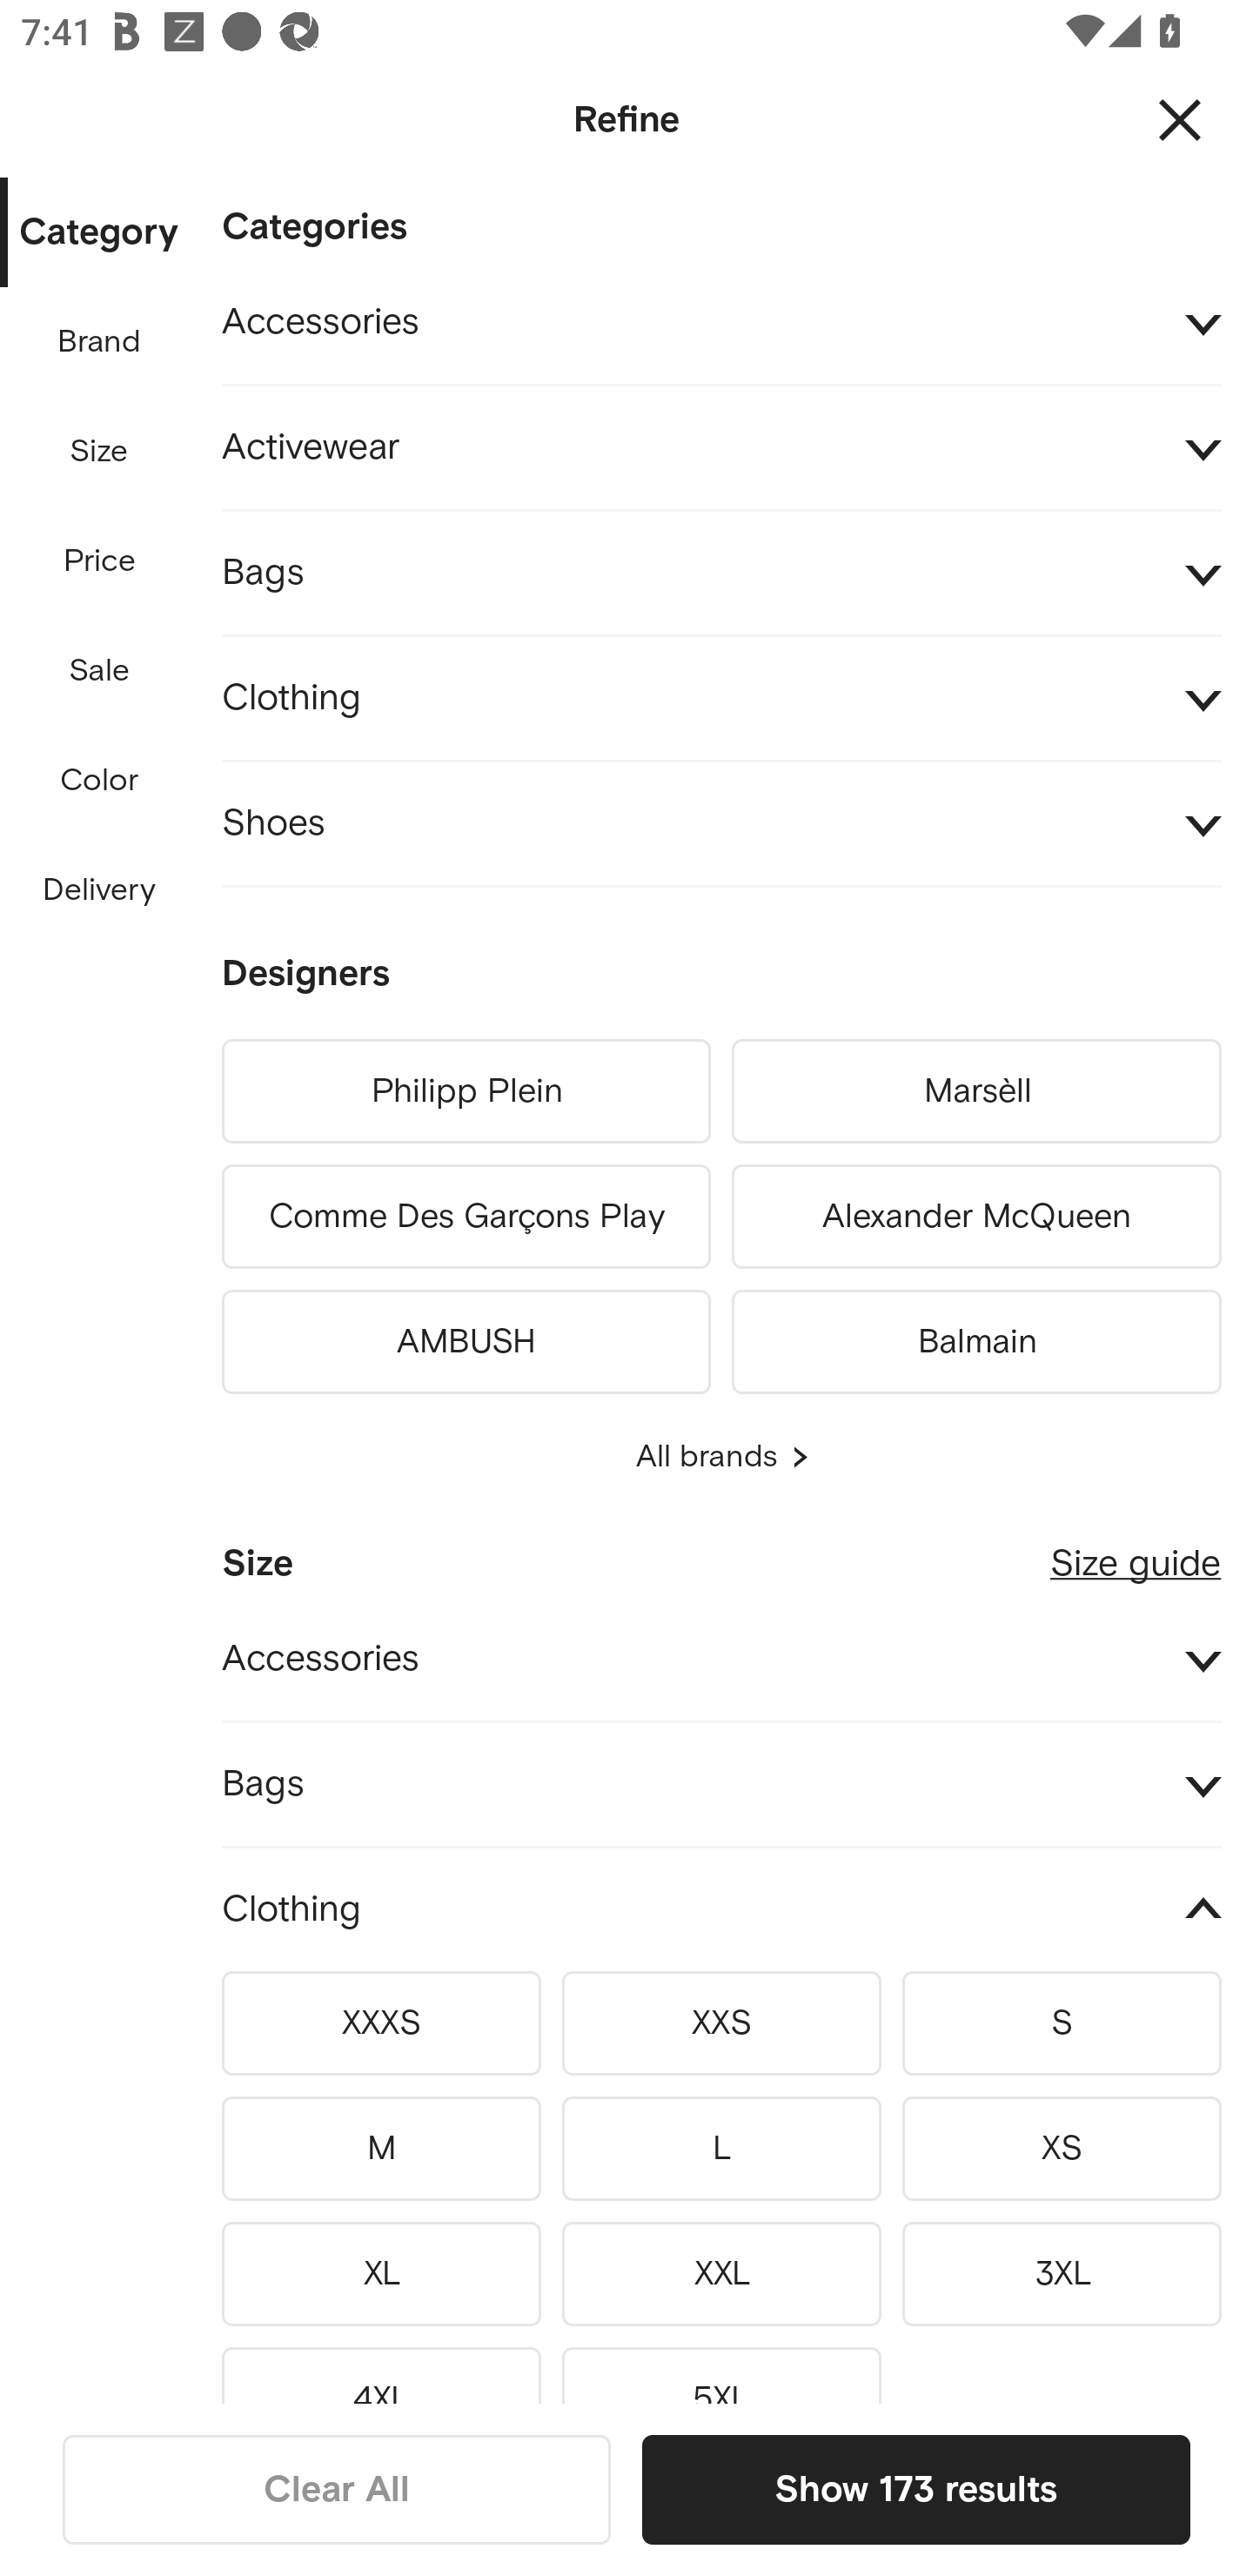  Describe the element at coordinates (976, 1337) in the screenshot. I see `Balmain` at that location.